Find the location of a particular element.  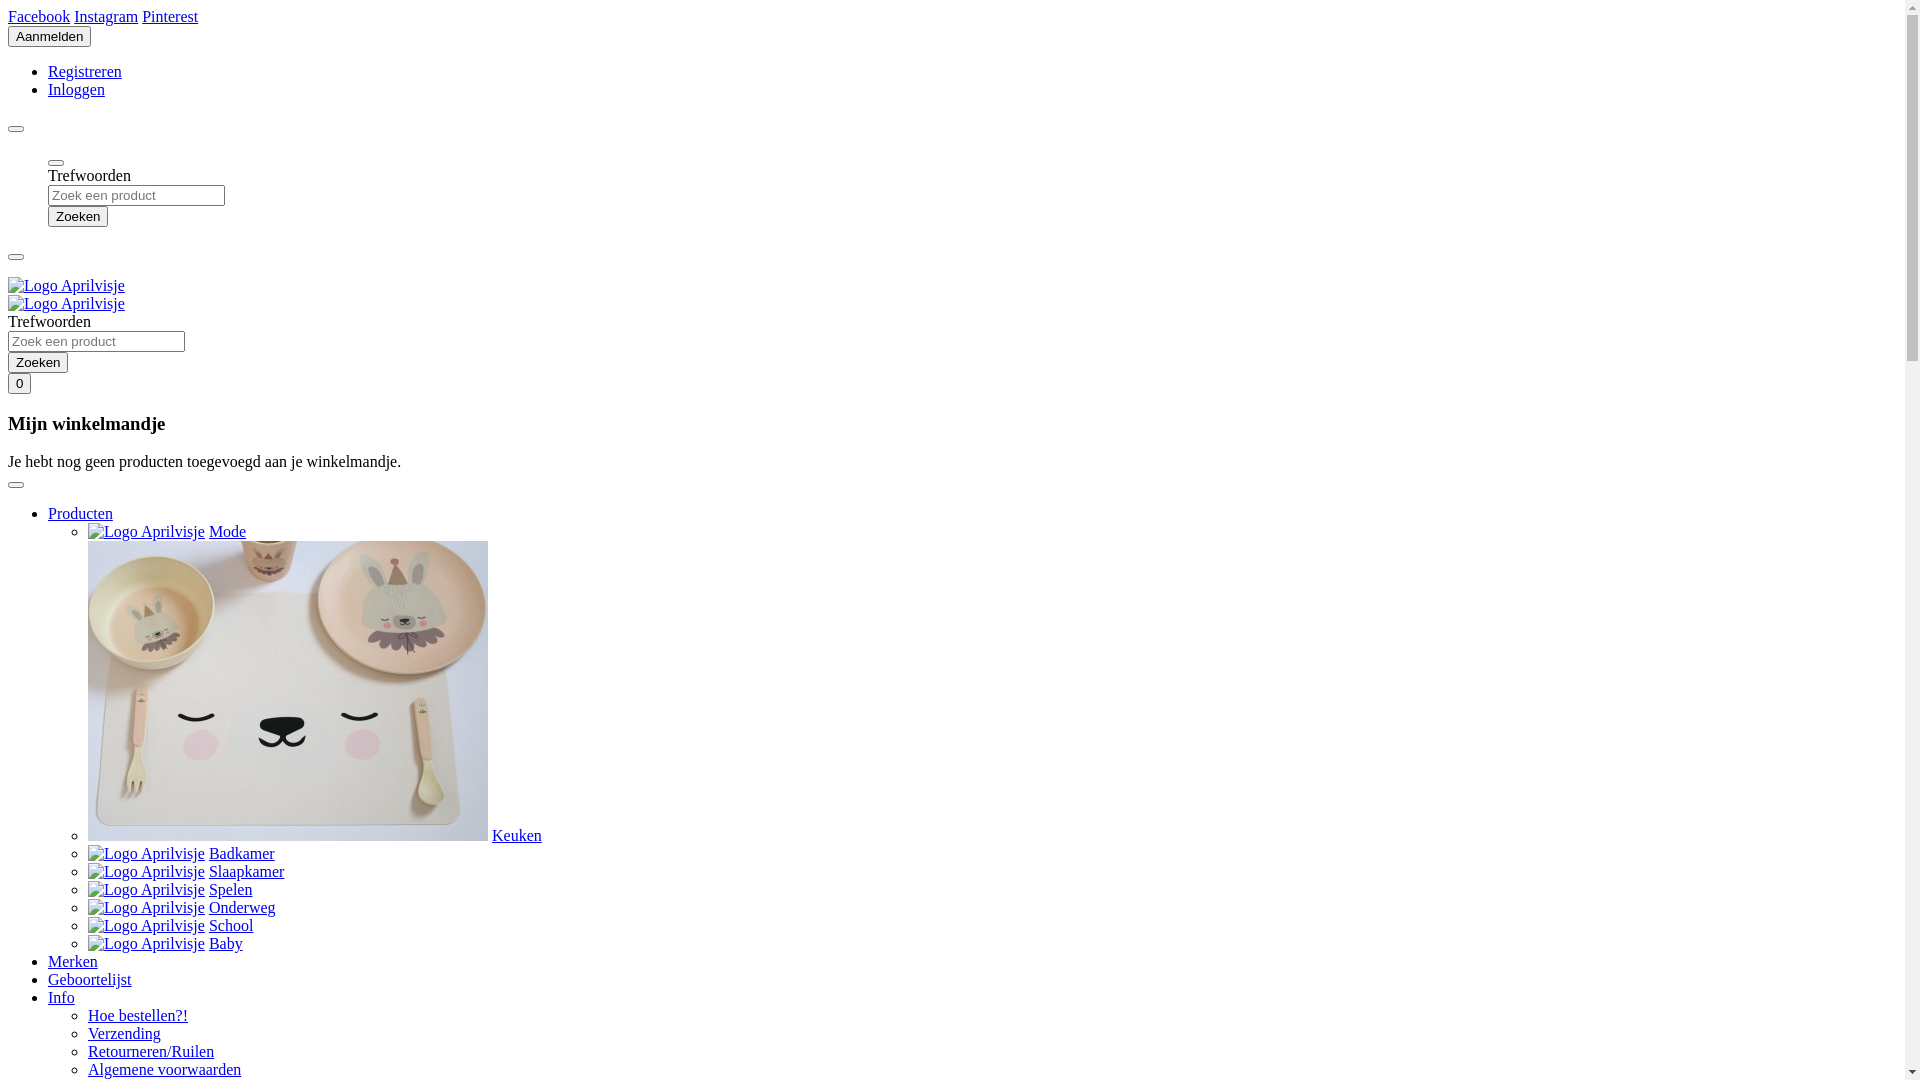

Producten is located at coordinates (80, 514).